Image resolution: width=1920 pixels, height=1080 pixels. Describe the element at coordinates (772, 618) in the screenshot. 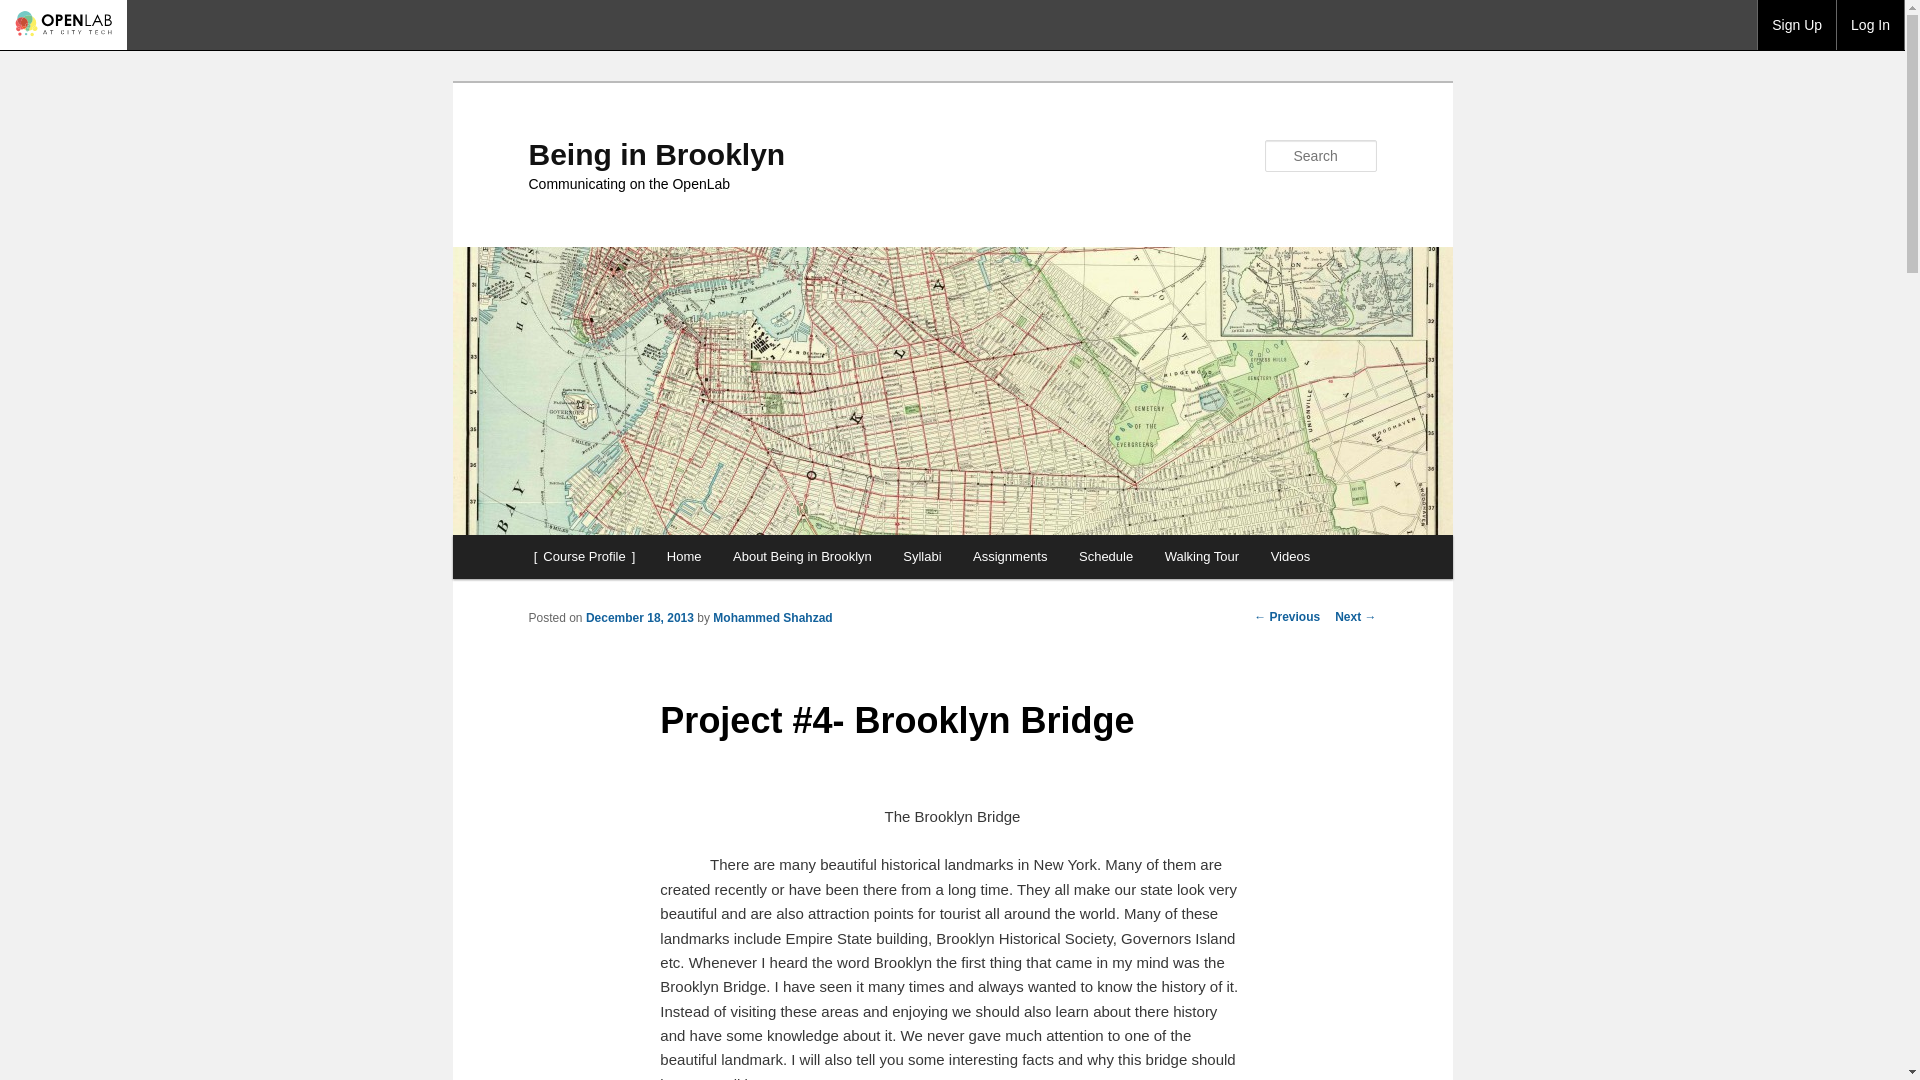

I see `View all posts by Mohammed Shahzad` at that location.